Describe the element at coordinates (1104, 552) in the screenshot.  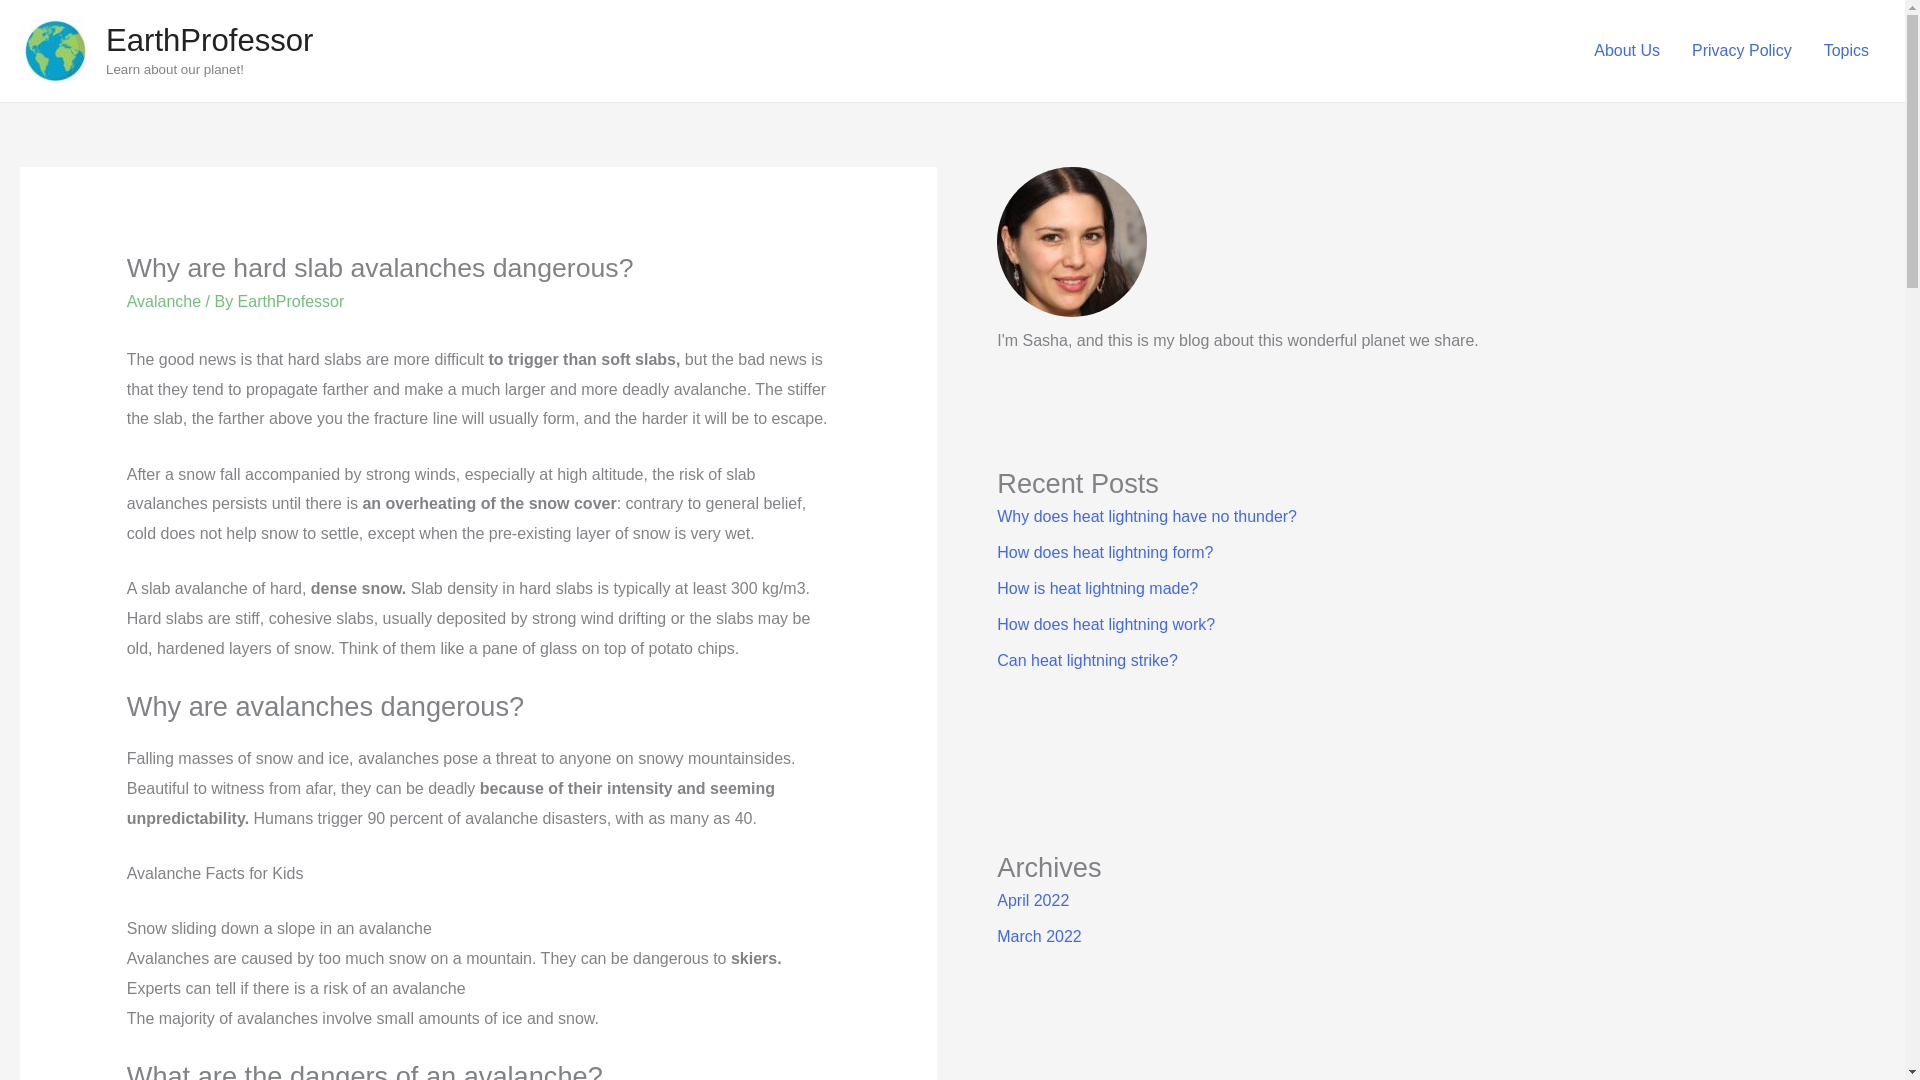
I see `How does heat lightning form?` at that location.